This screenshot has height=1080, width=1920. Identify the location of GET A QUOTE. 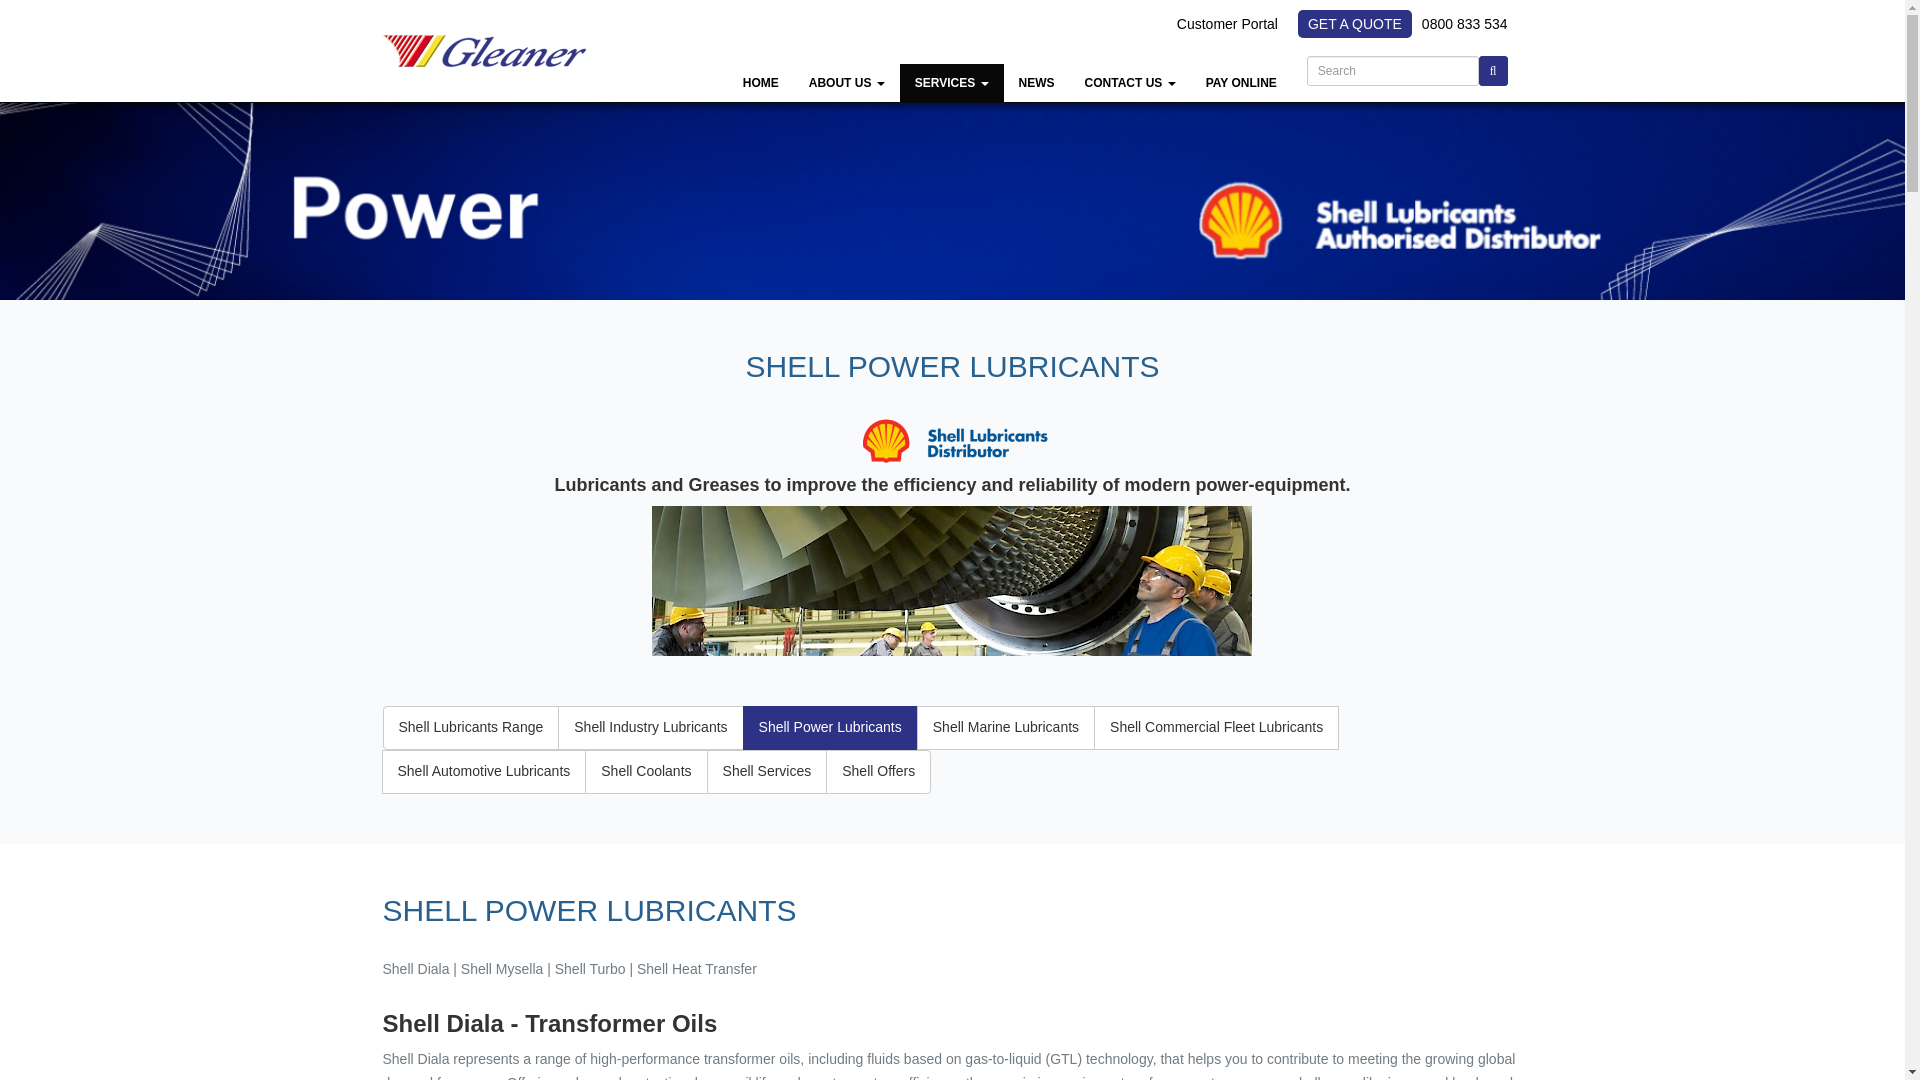
(1354, 23).